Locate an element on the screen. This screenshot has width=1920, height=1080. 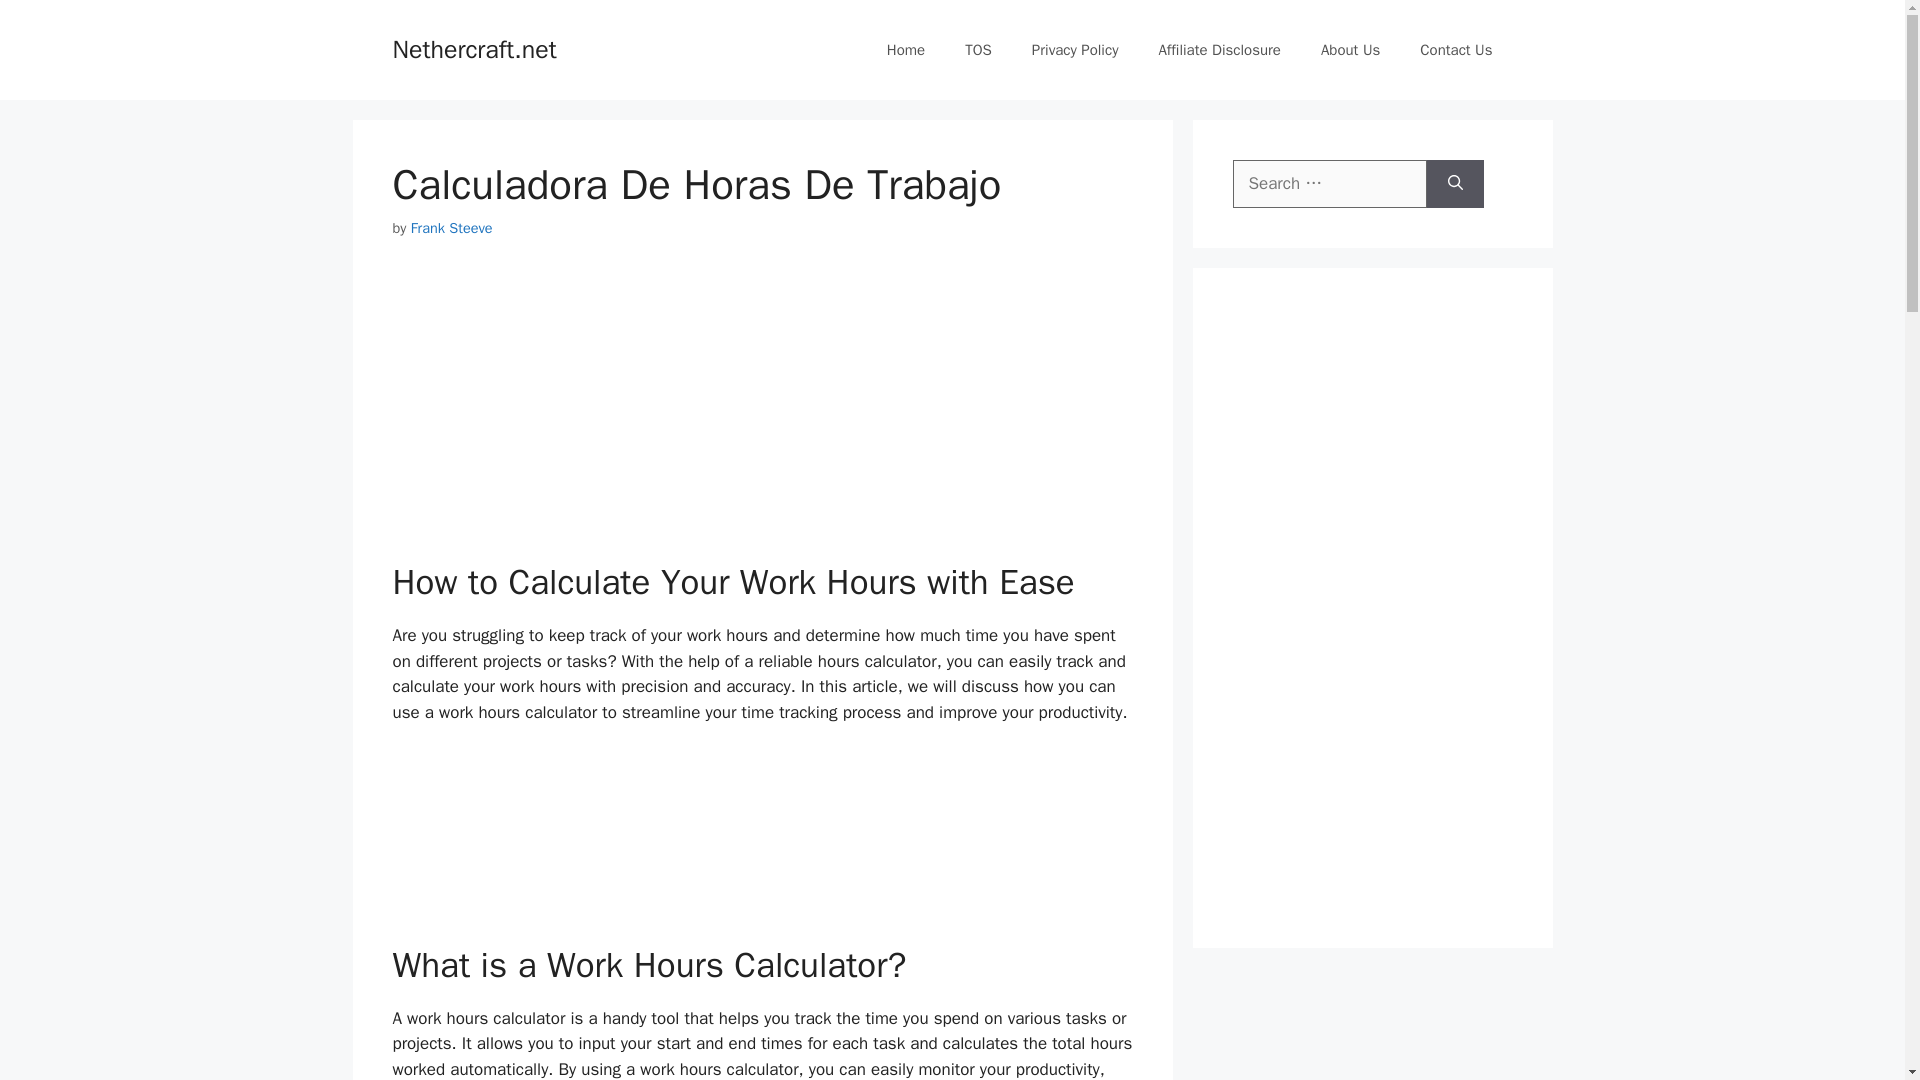
Affiliate Disclosure is located at coordinates (1220, 50).